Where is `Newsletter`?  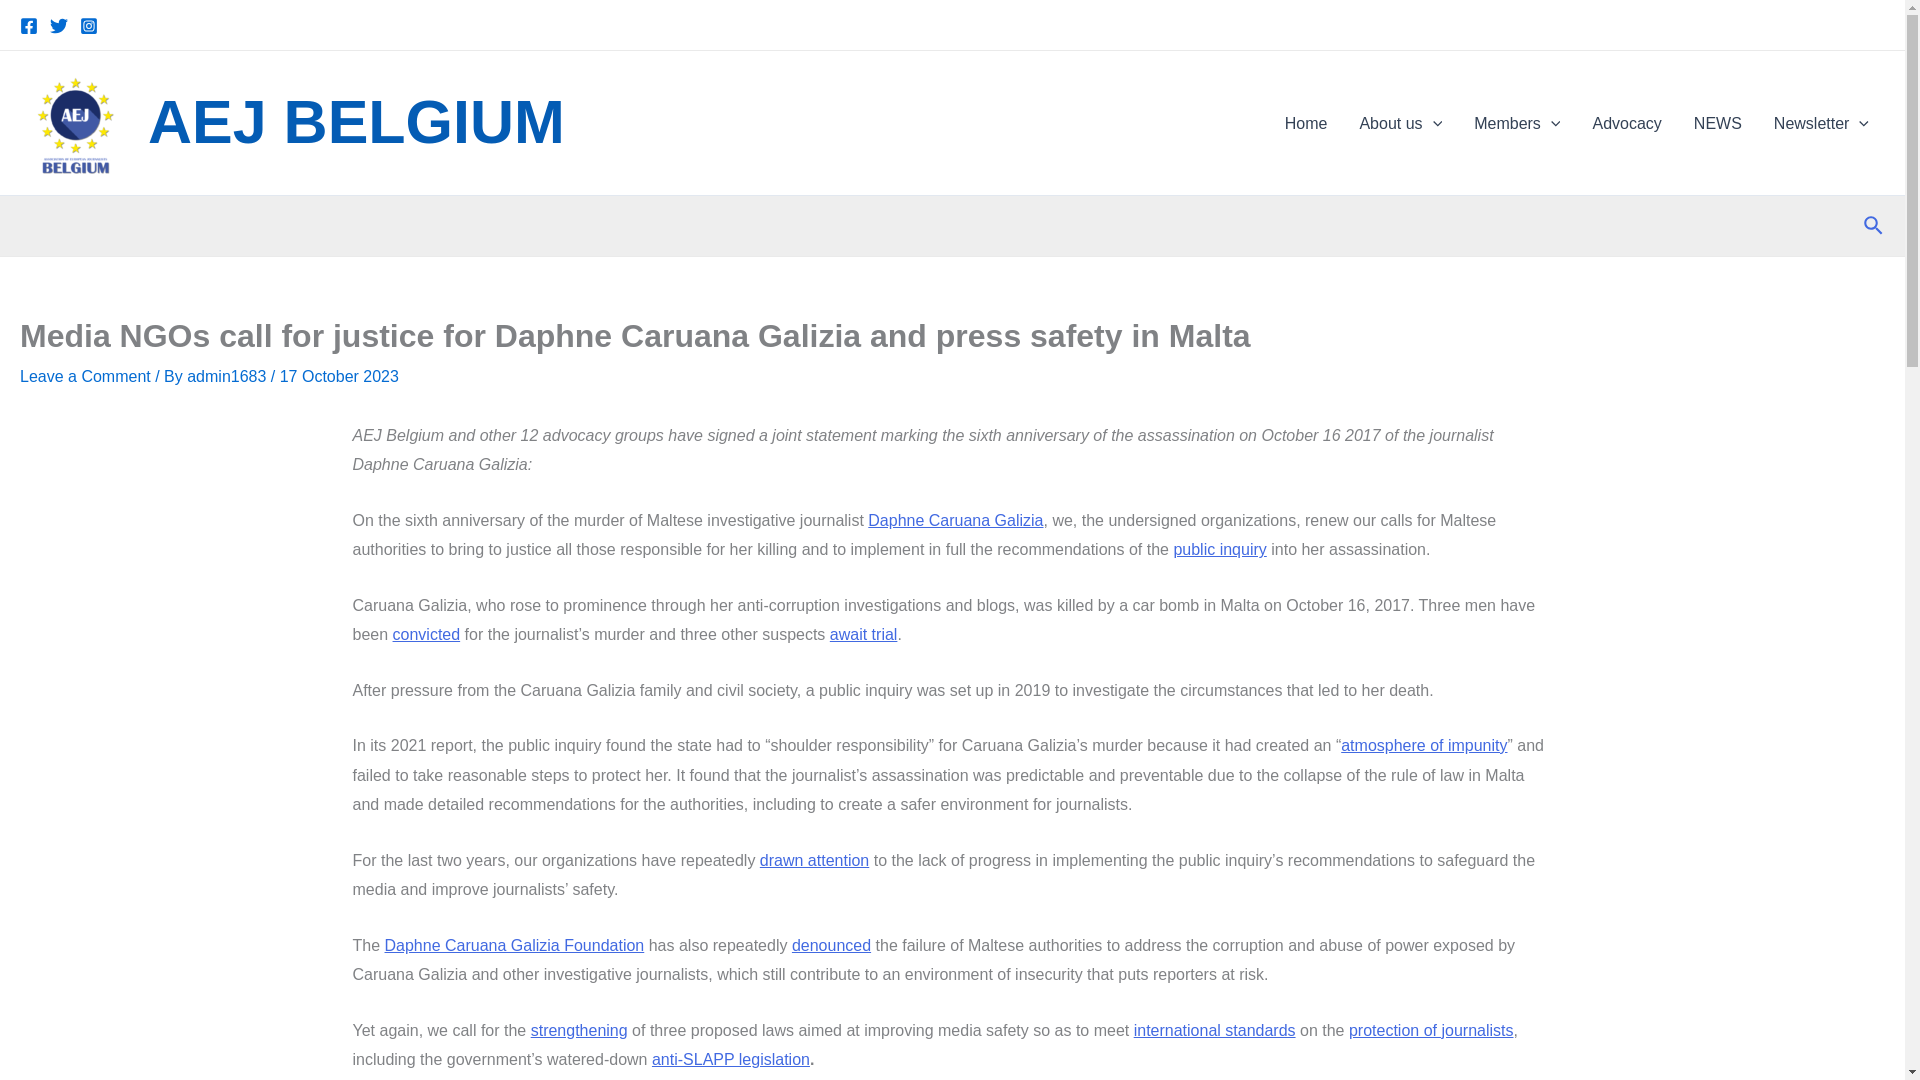 Newsletter is located at coordinates (1822, 122).